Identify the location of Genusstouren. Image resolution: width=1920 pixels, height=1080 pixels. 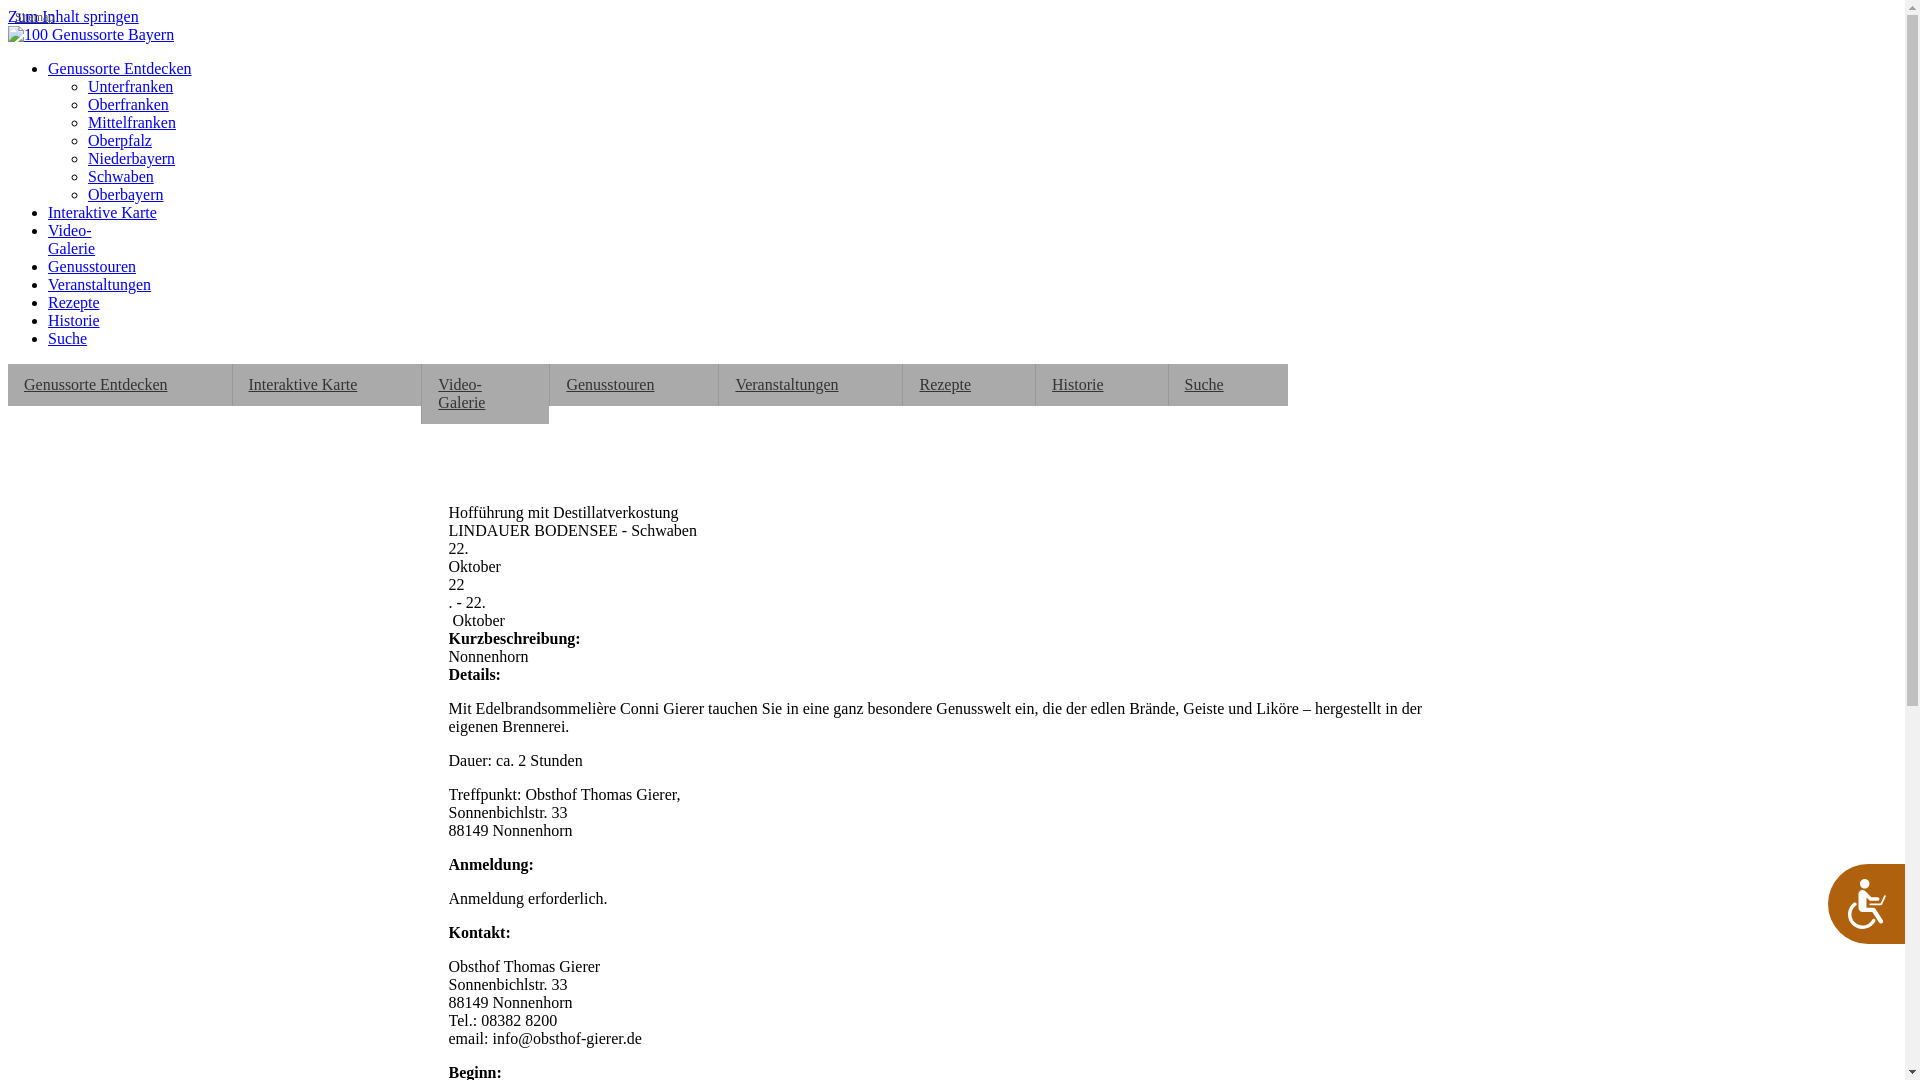
(634, 385).